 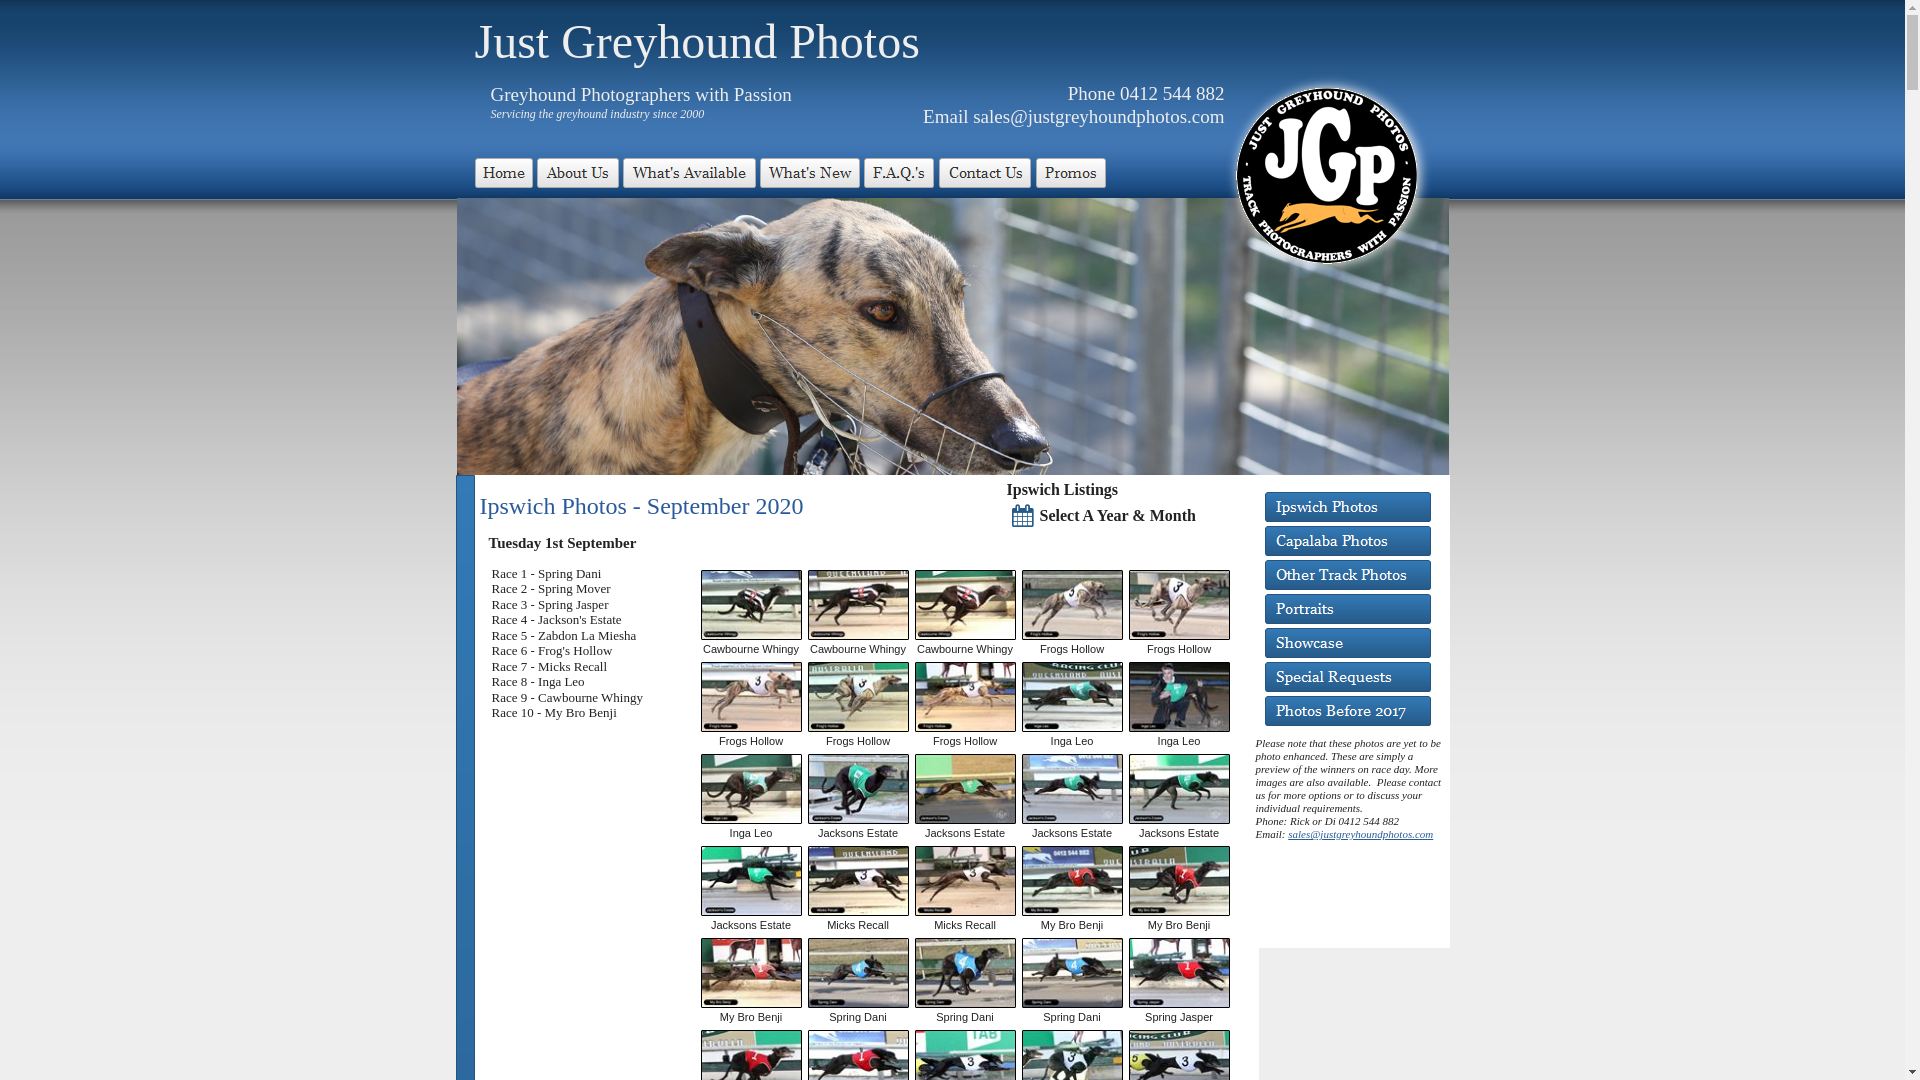 I want to click on Showcase, so click(x=1347, y=643).